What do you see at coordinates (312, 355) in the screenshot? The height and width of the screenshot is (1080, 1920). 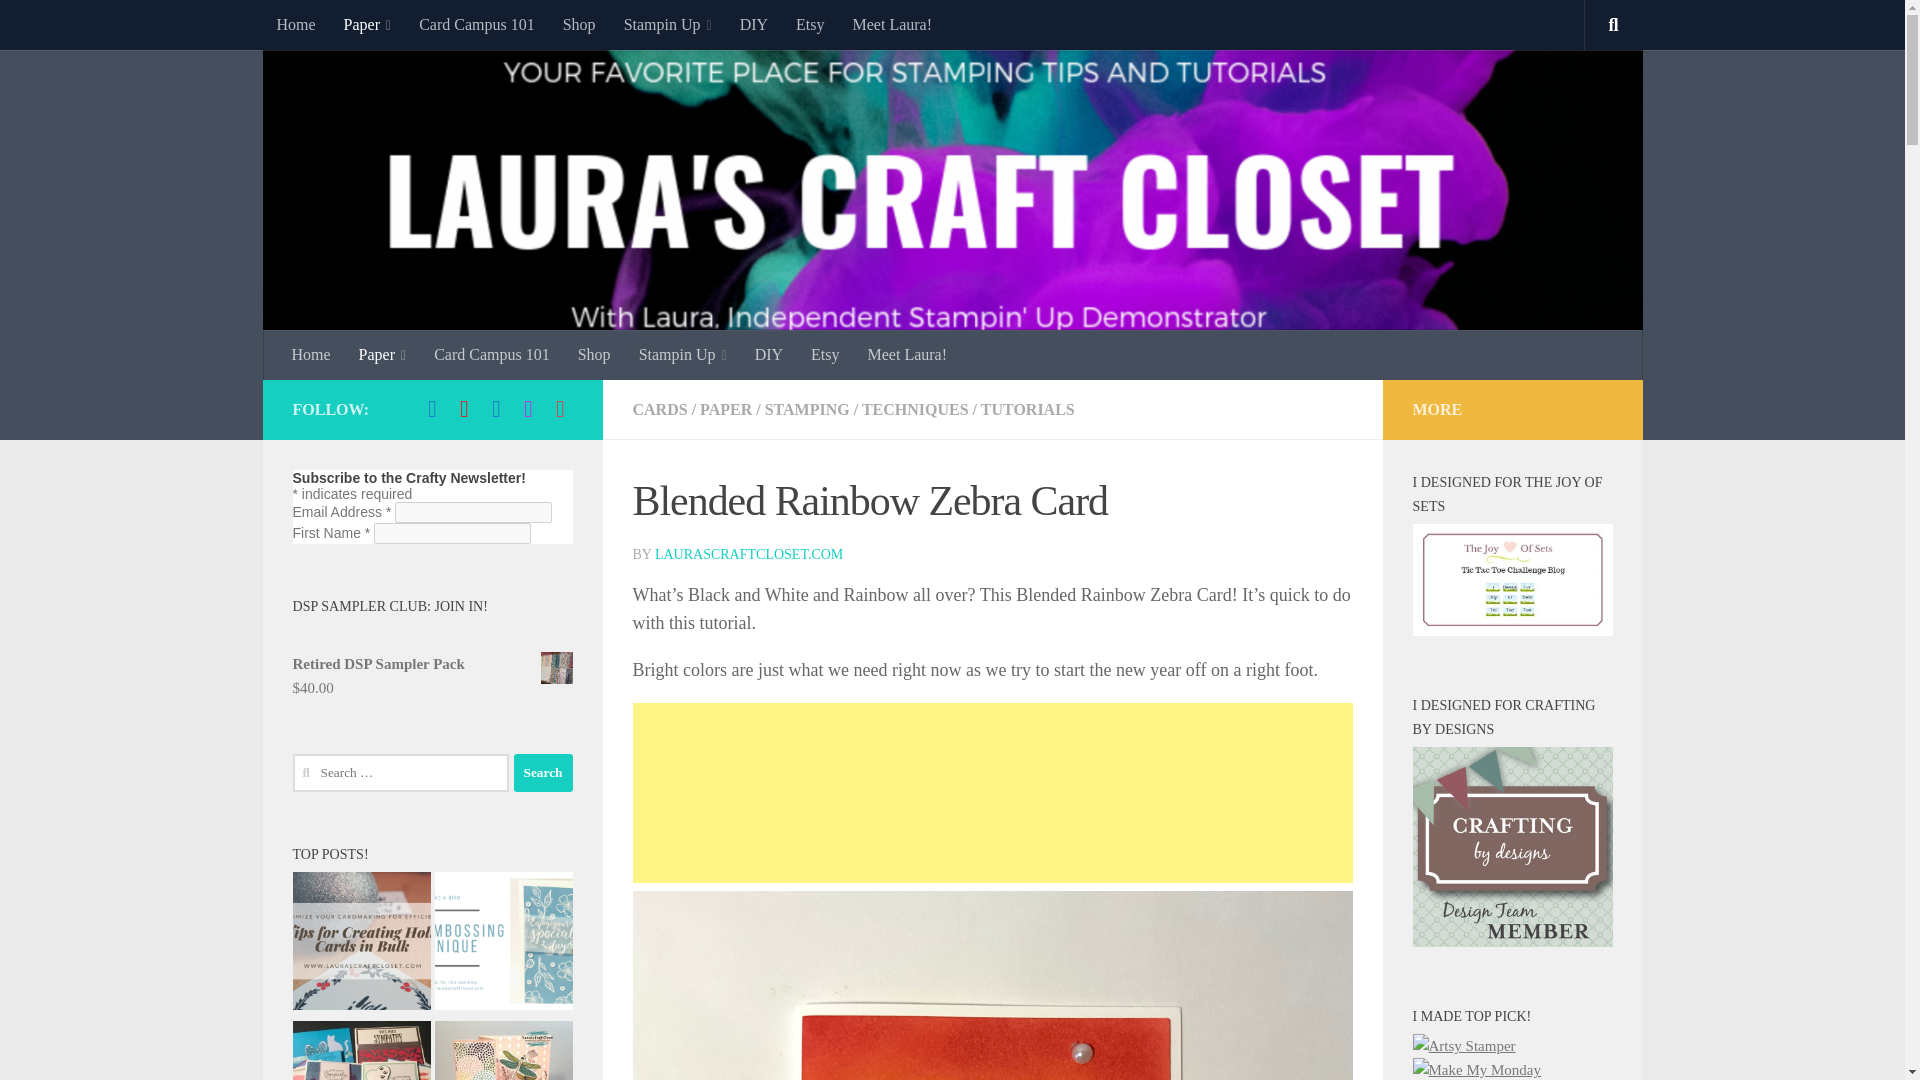 I see `Home` at bounding box center [312, 355].